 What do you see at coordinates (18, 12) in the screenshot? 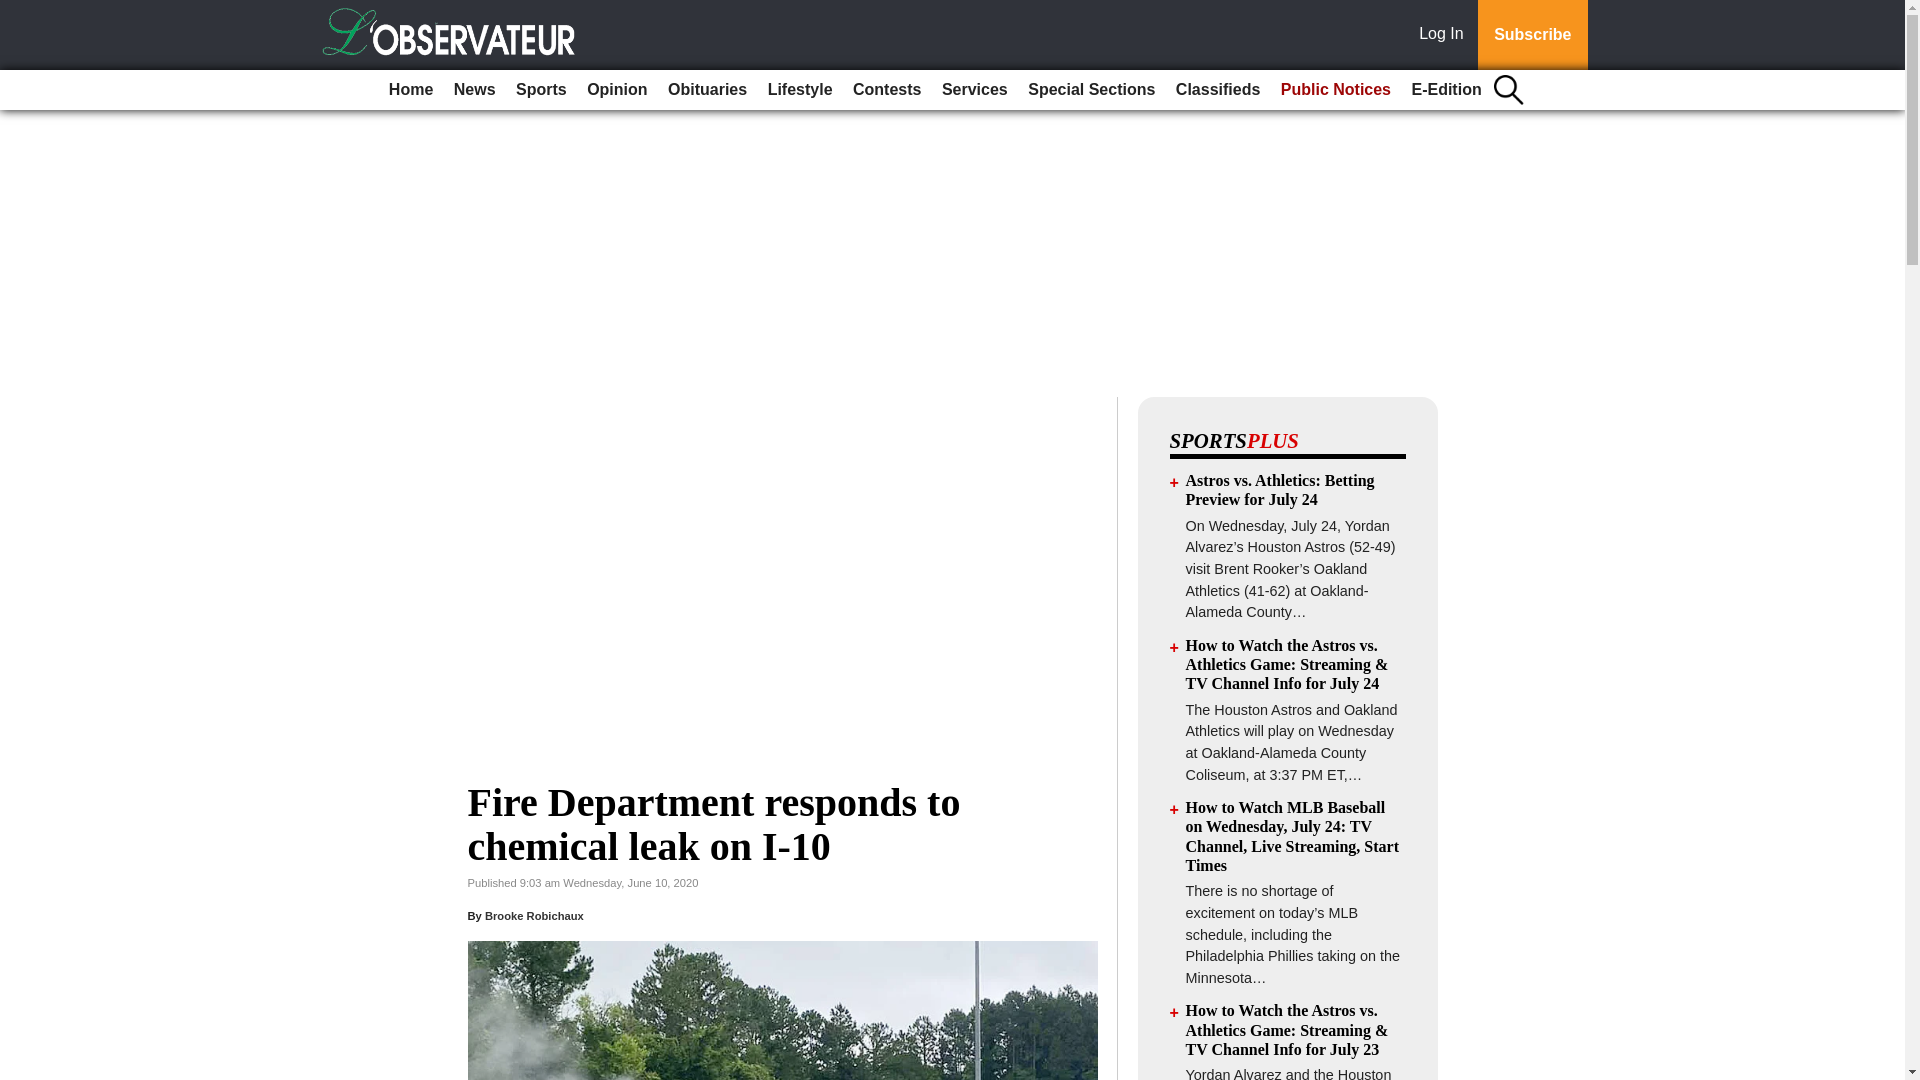
I see `Go` at bounding box center [18, 12].